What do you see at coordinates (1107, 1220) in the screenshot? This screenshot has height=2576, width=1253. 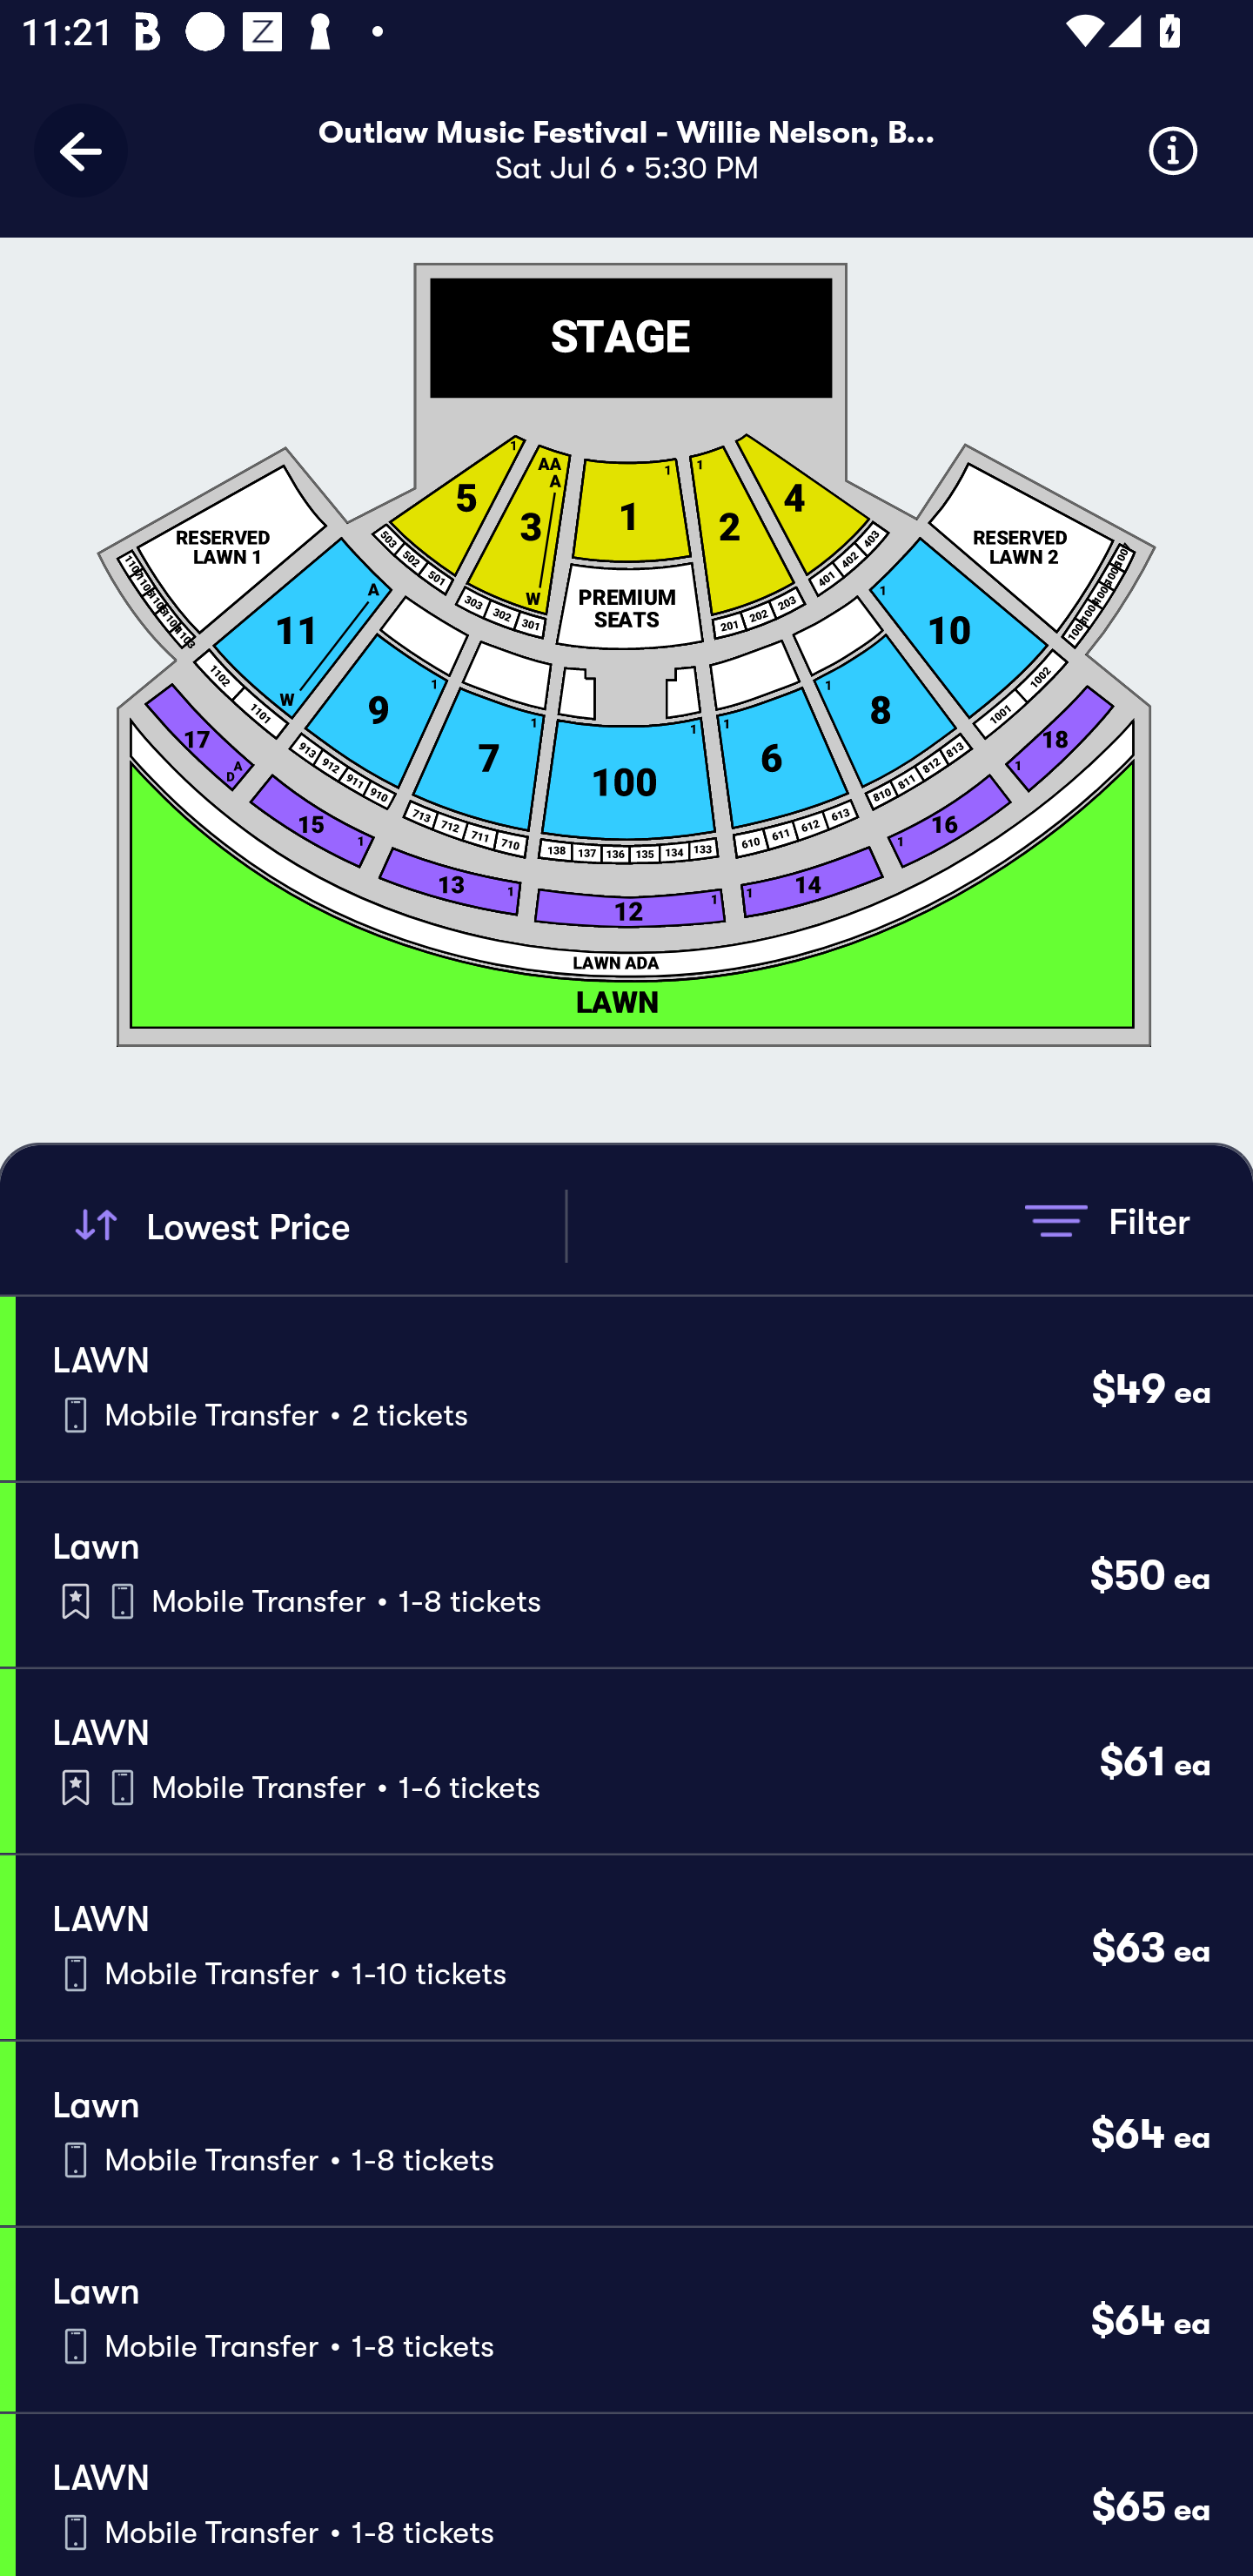 I see `Filter` at bounding box center [1107, 1220].